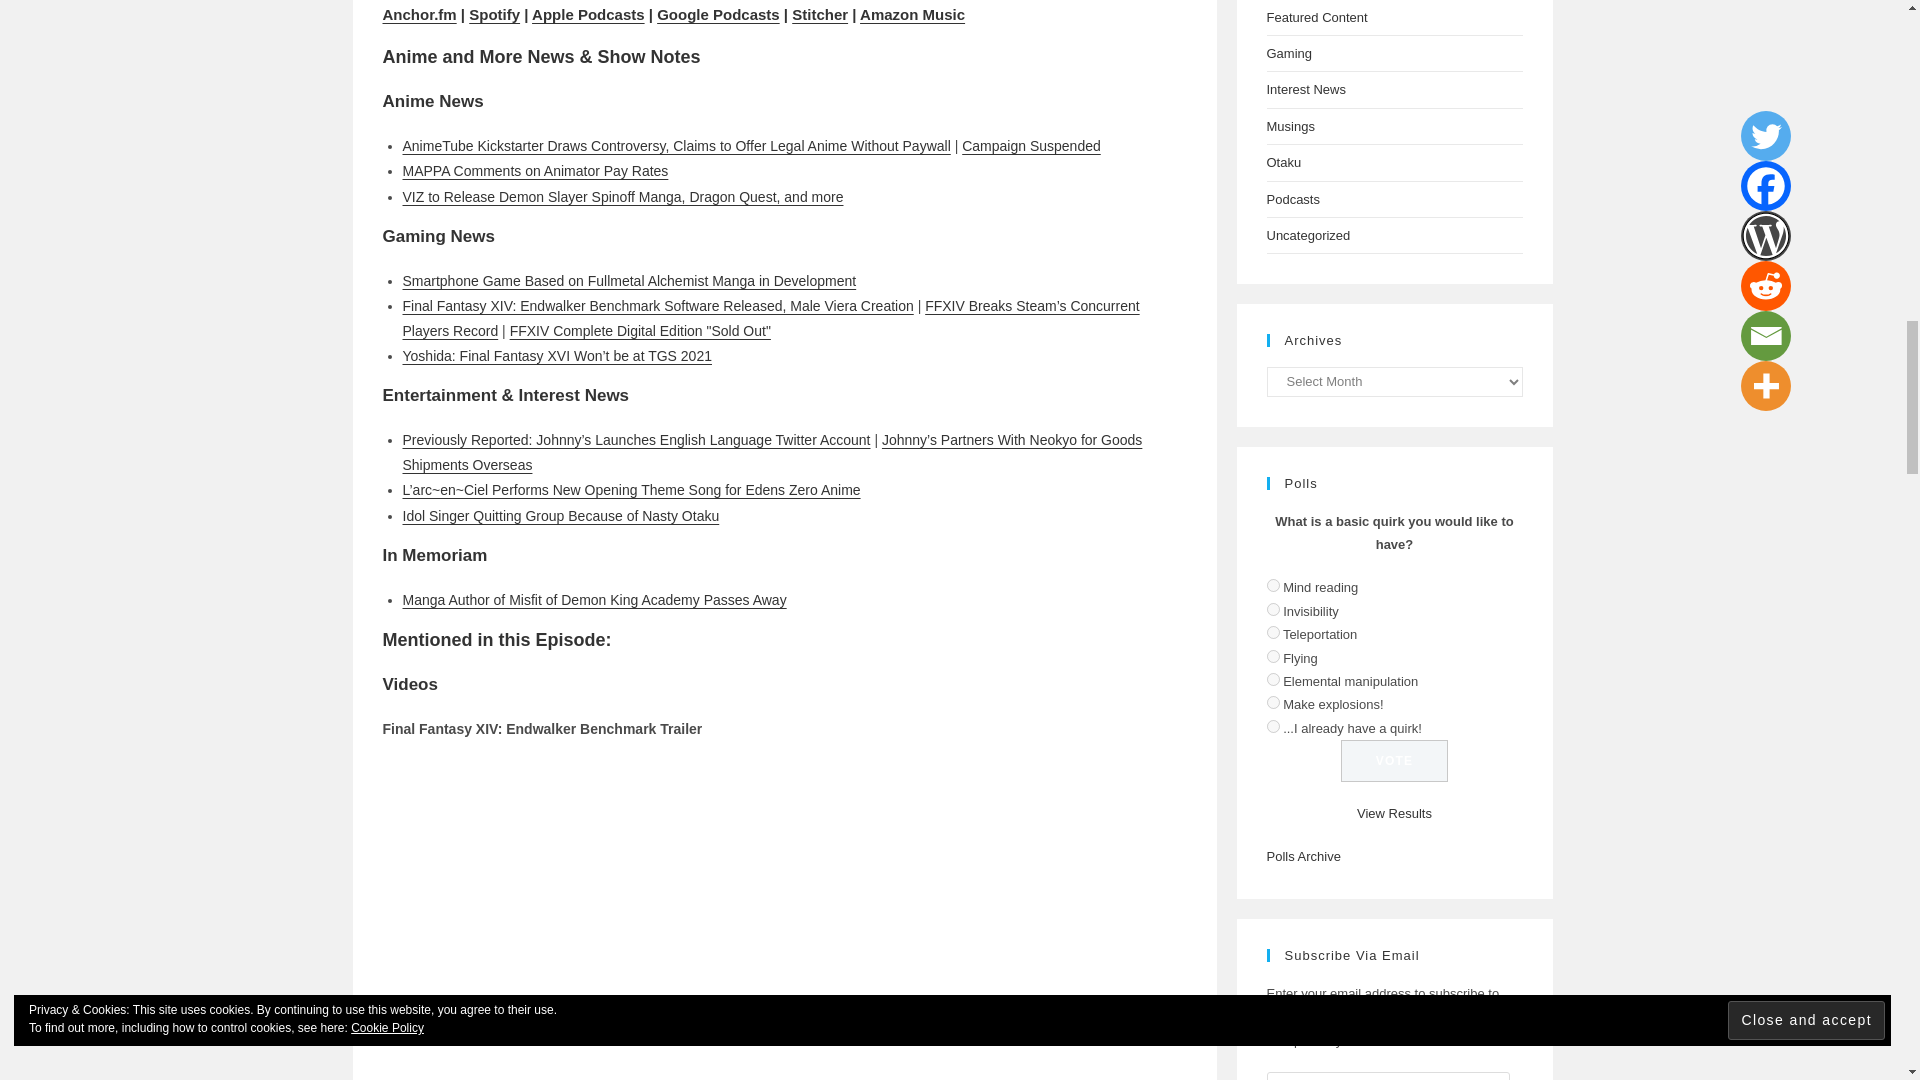 The height and width of the screenshot is (1080, 1920). I want to click on 22, so click(1272, 678).